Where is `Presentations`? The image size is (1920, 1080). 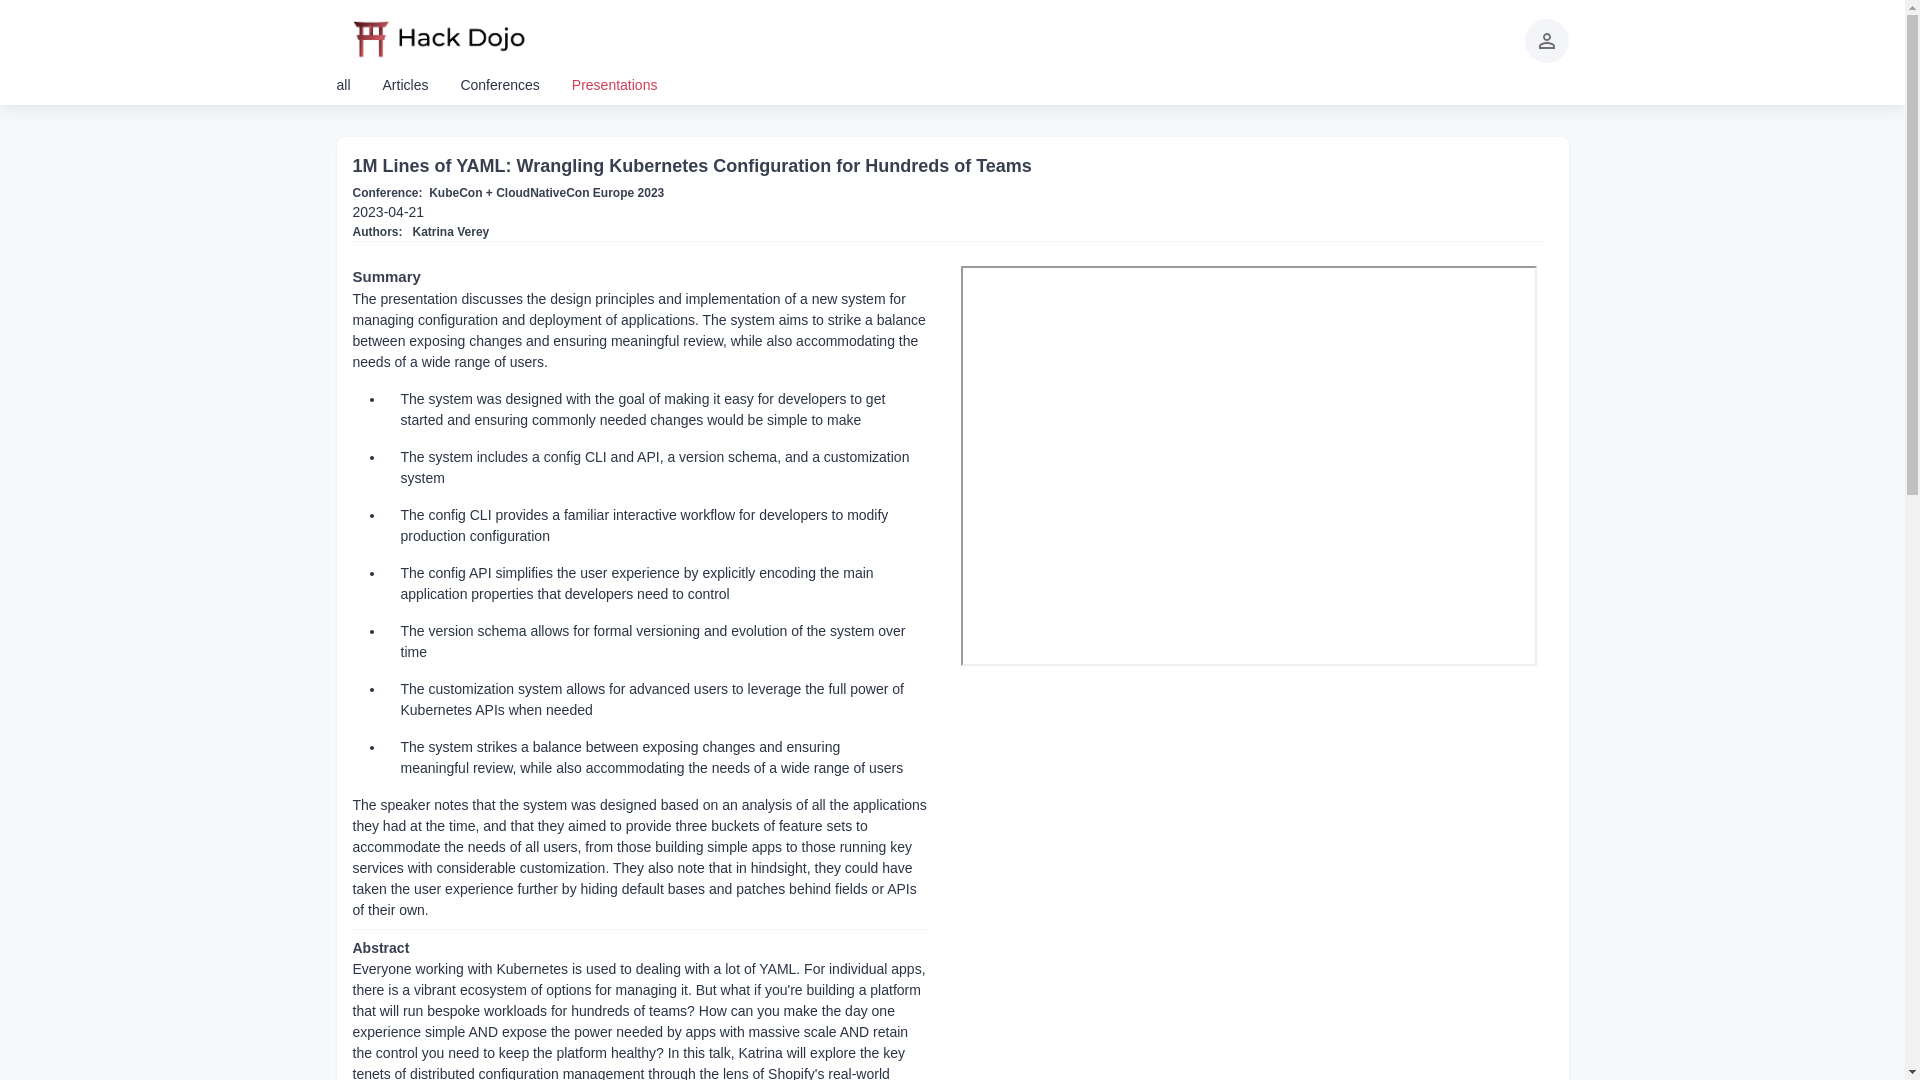 Presentations is located at coordinates (615, 84).